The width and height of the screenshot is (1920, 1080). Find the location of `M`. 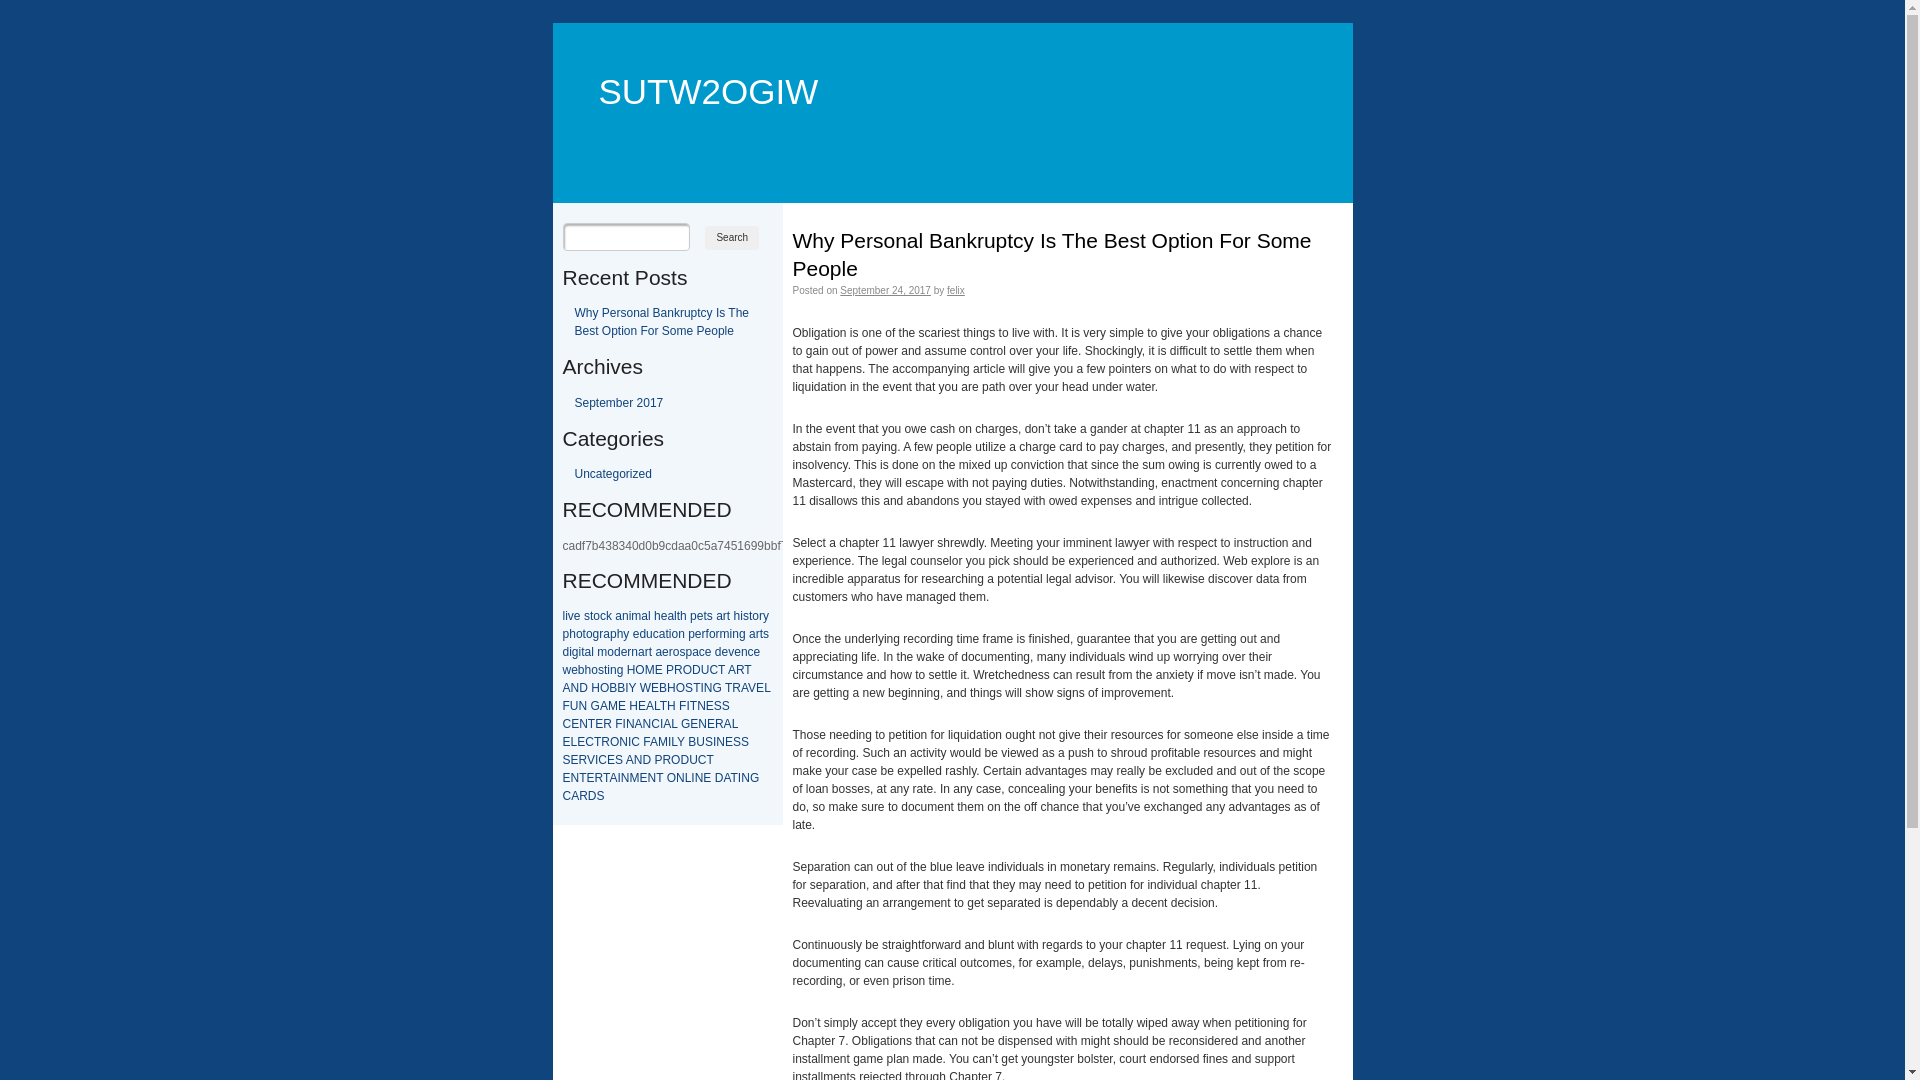

M is located at coordinates (663, 742).